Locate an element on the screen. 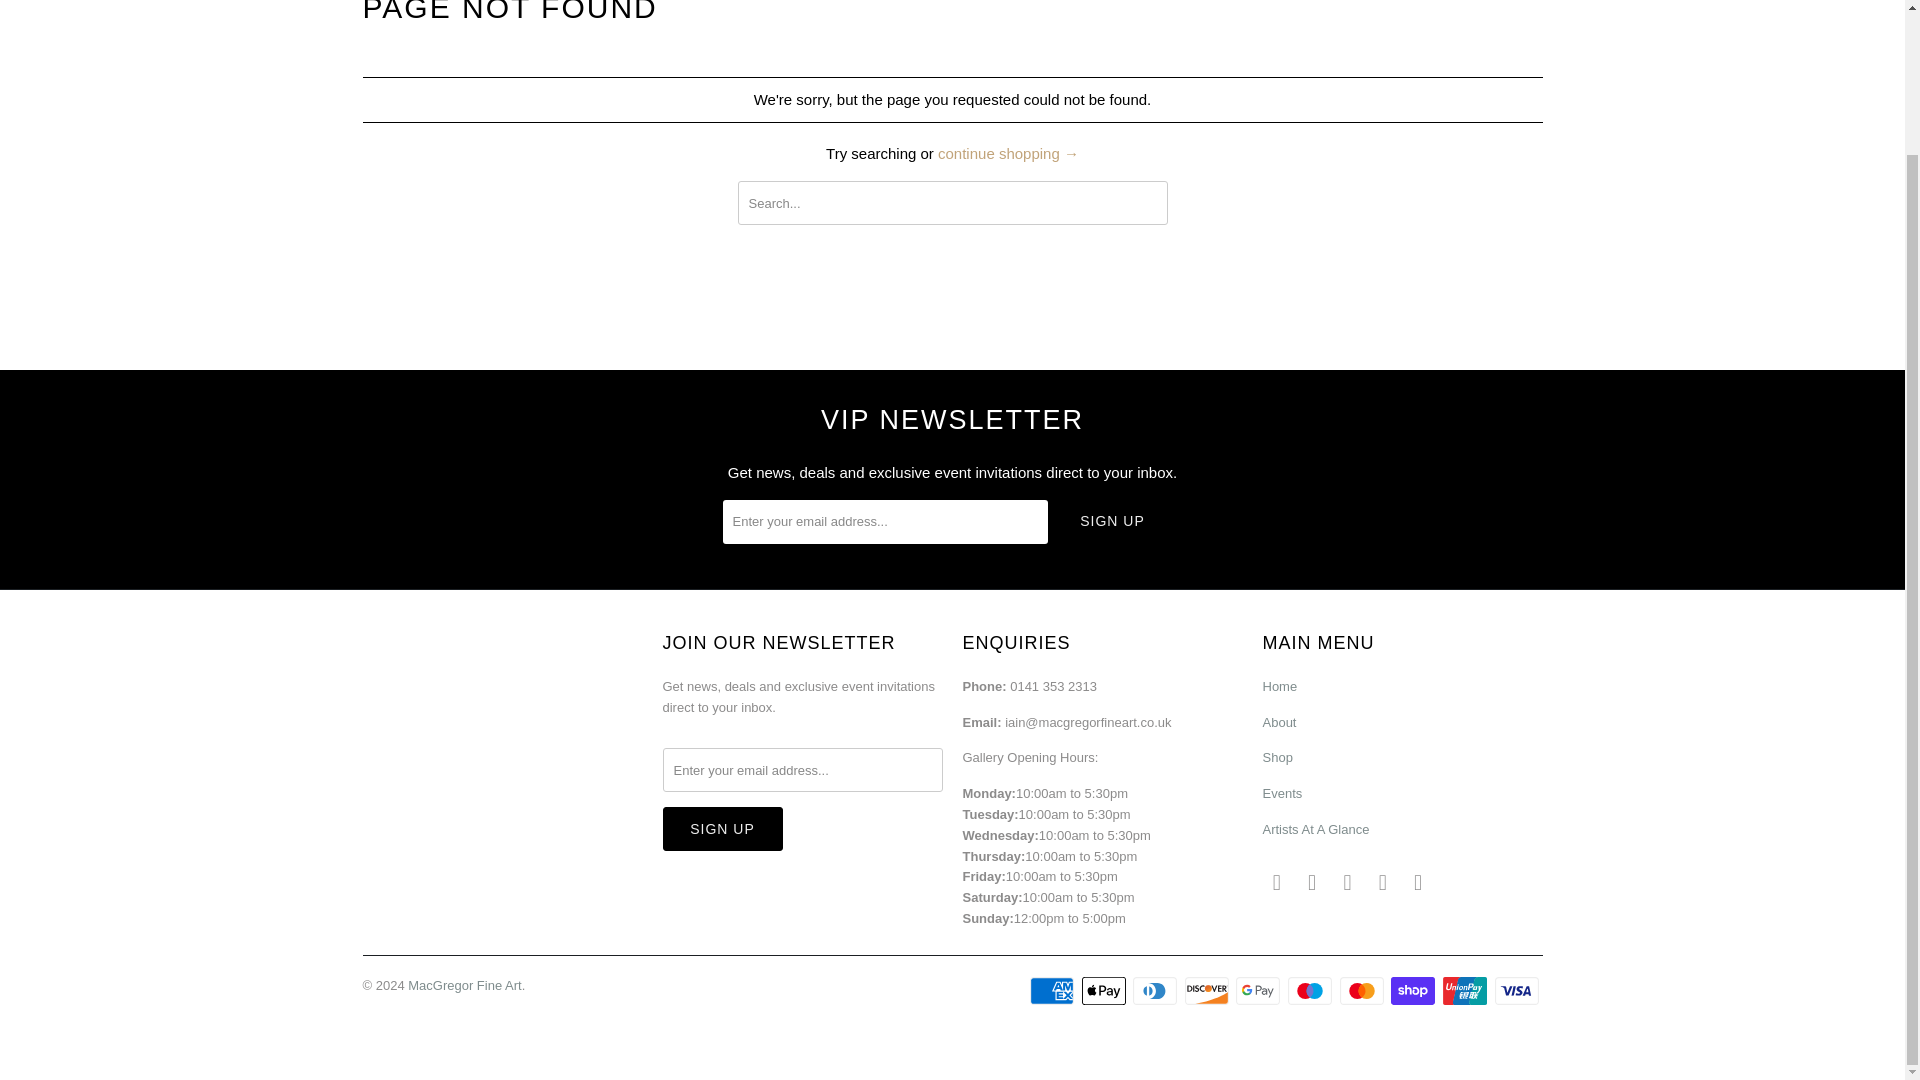 The height and width of the screenshot is (1080, 1920). MacGregor Fine Art on Facebook is located at coordinates (1312, 882).